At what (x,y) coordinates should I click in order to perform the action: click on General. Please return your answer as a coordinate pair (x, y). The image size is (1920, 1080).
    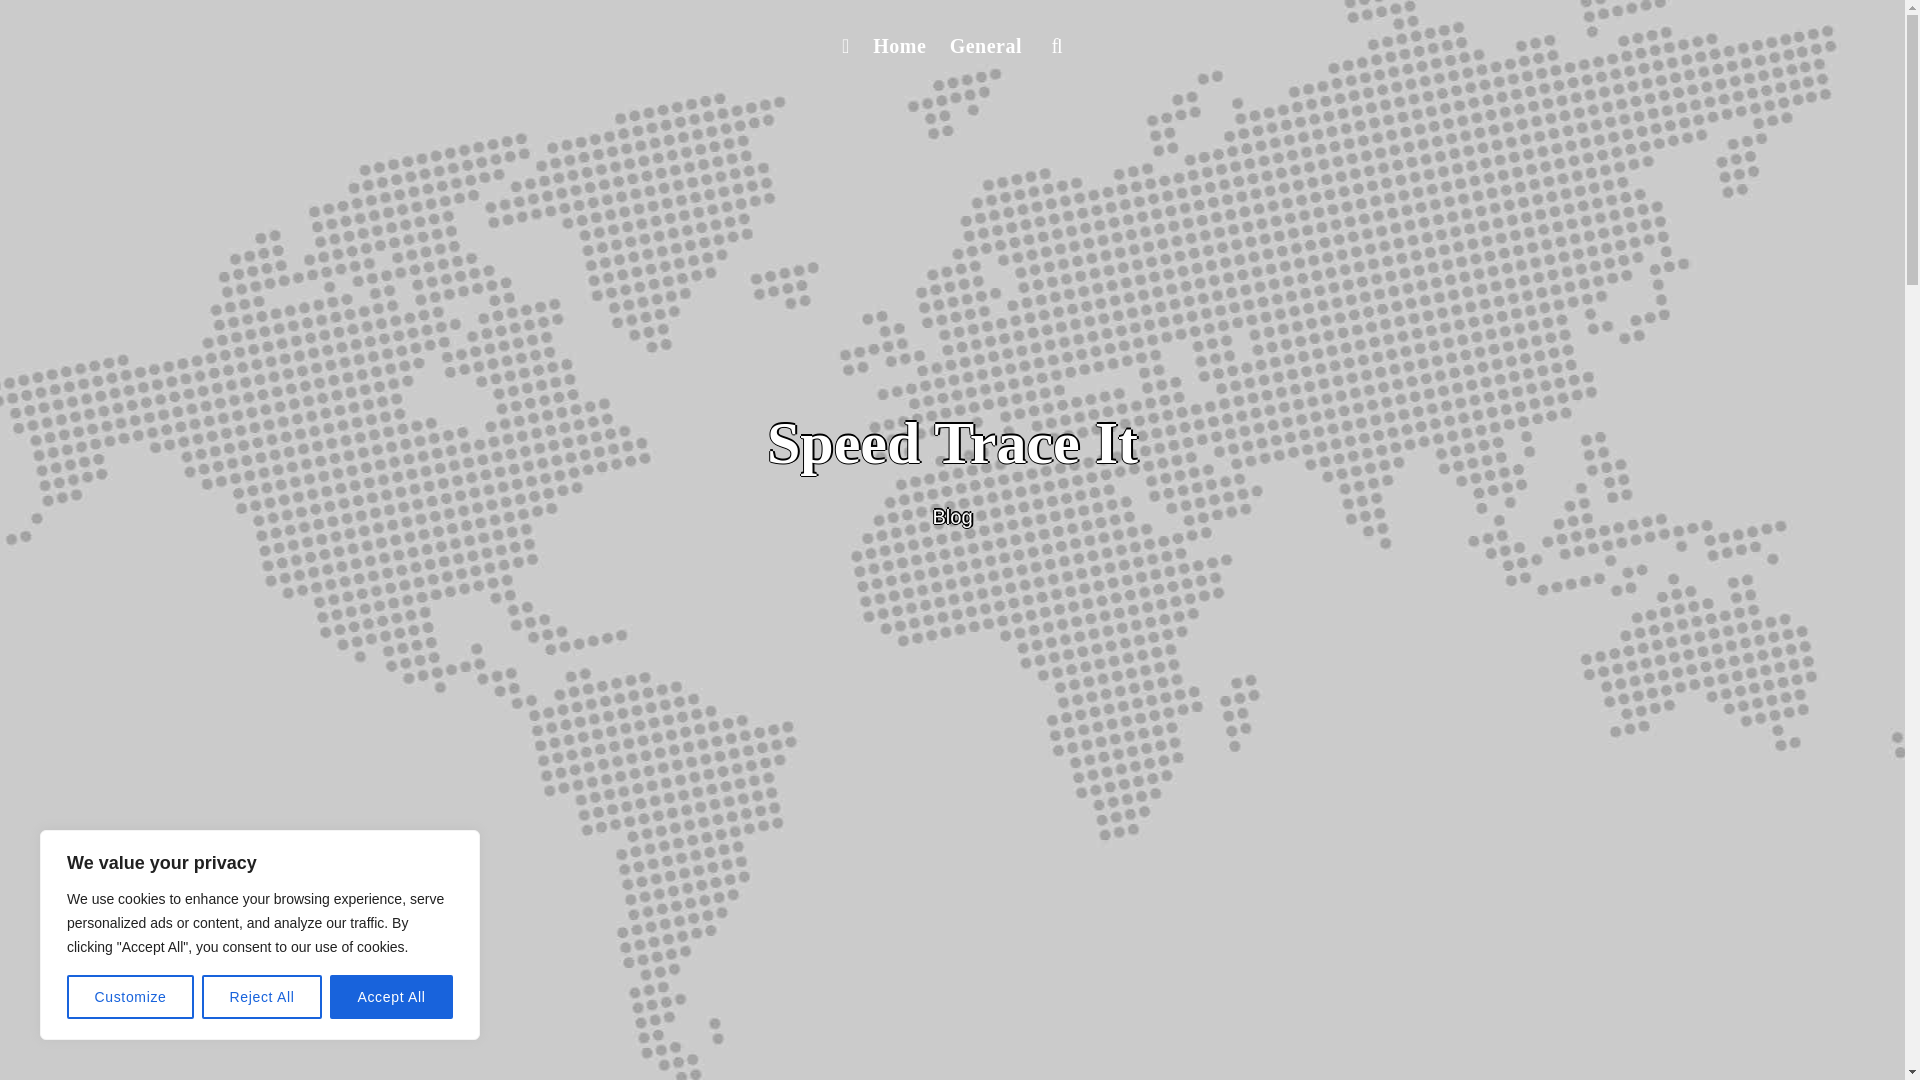
    Looking at the image, I should click on (986, 46).